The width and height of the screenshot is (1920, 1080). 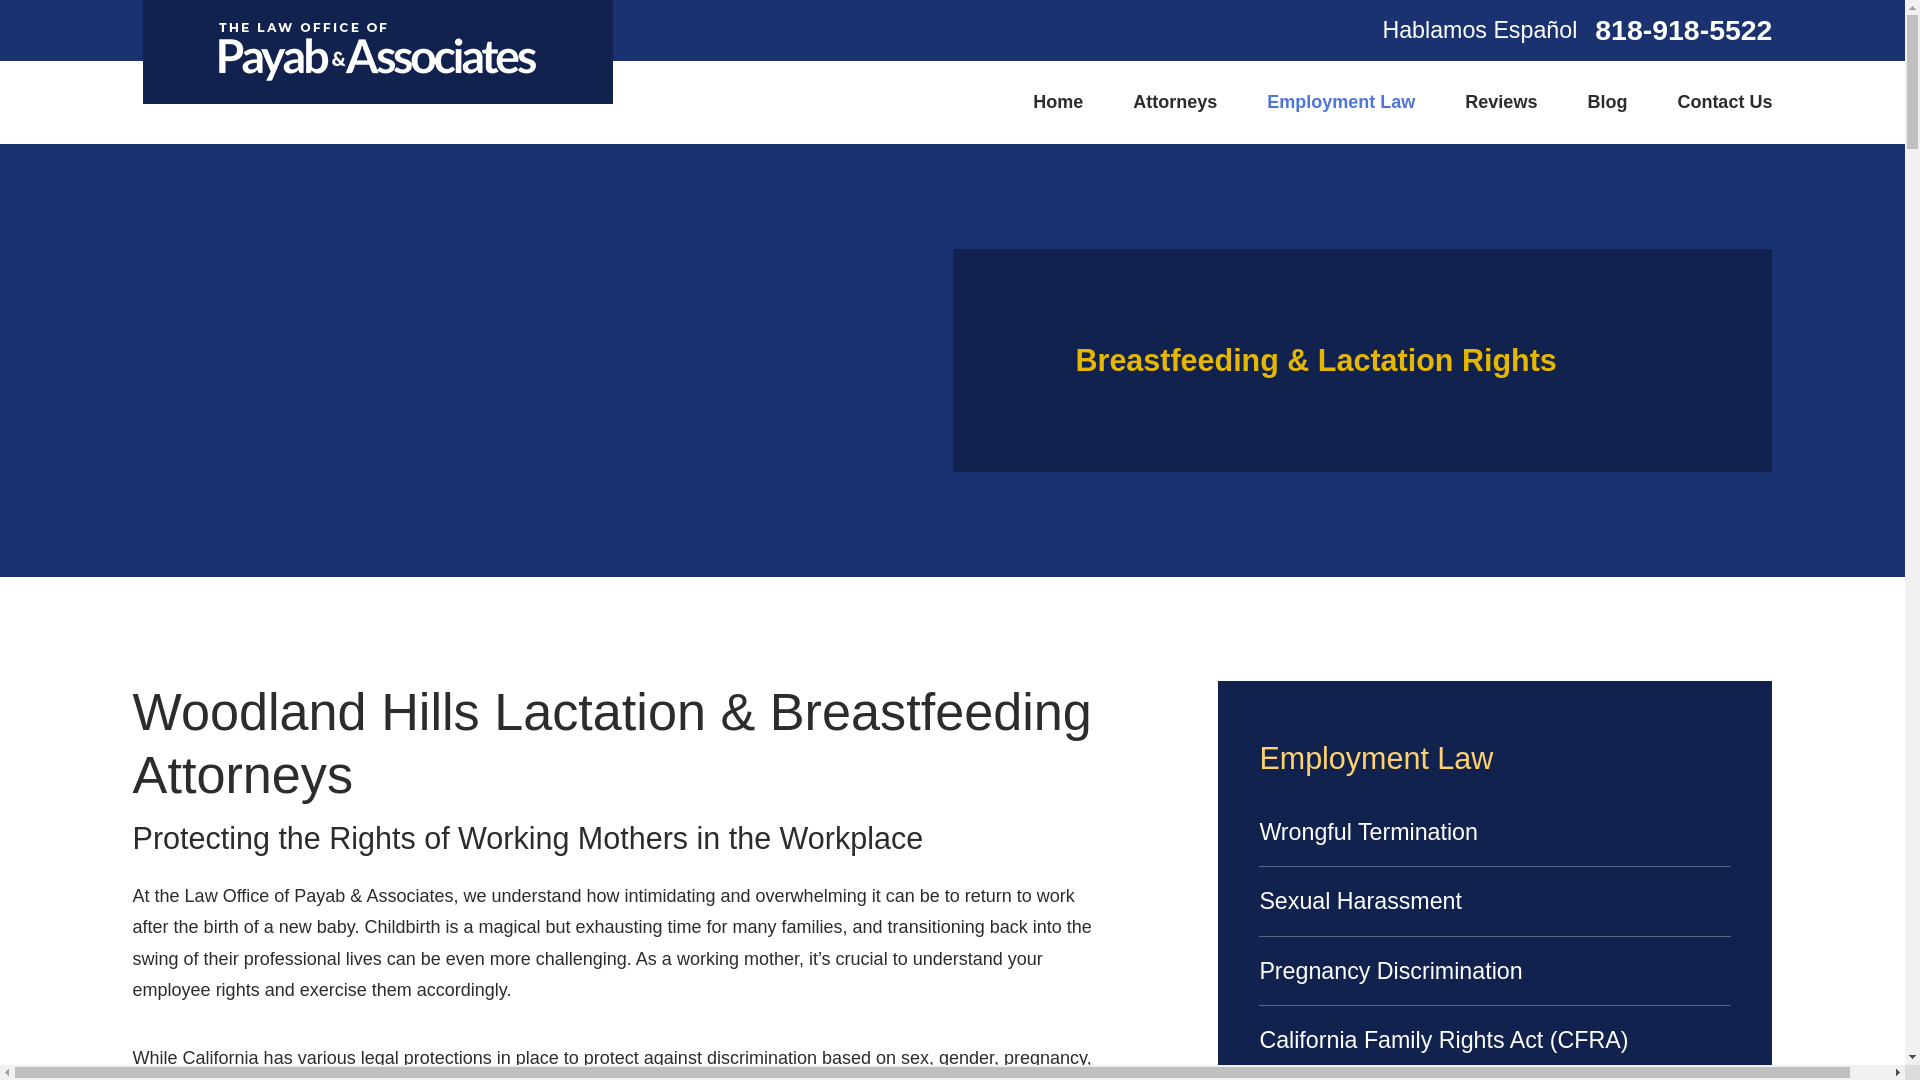 I want to click on Attorneys, so click(x=1174, y=102).